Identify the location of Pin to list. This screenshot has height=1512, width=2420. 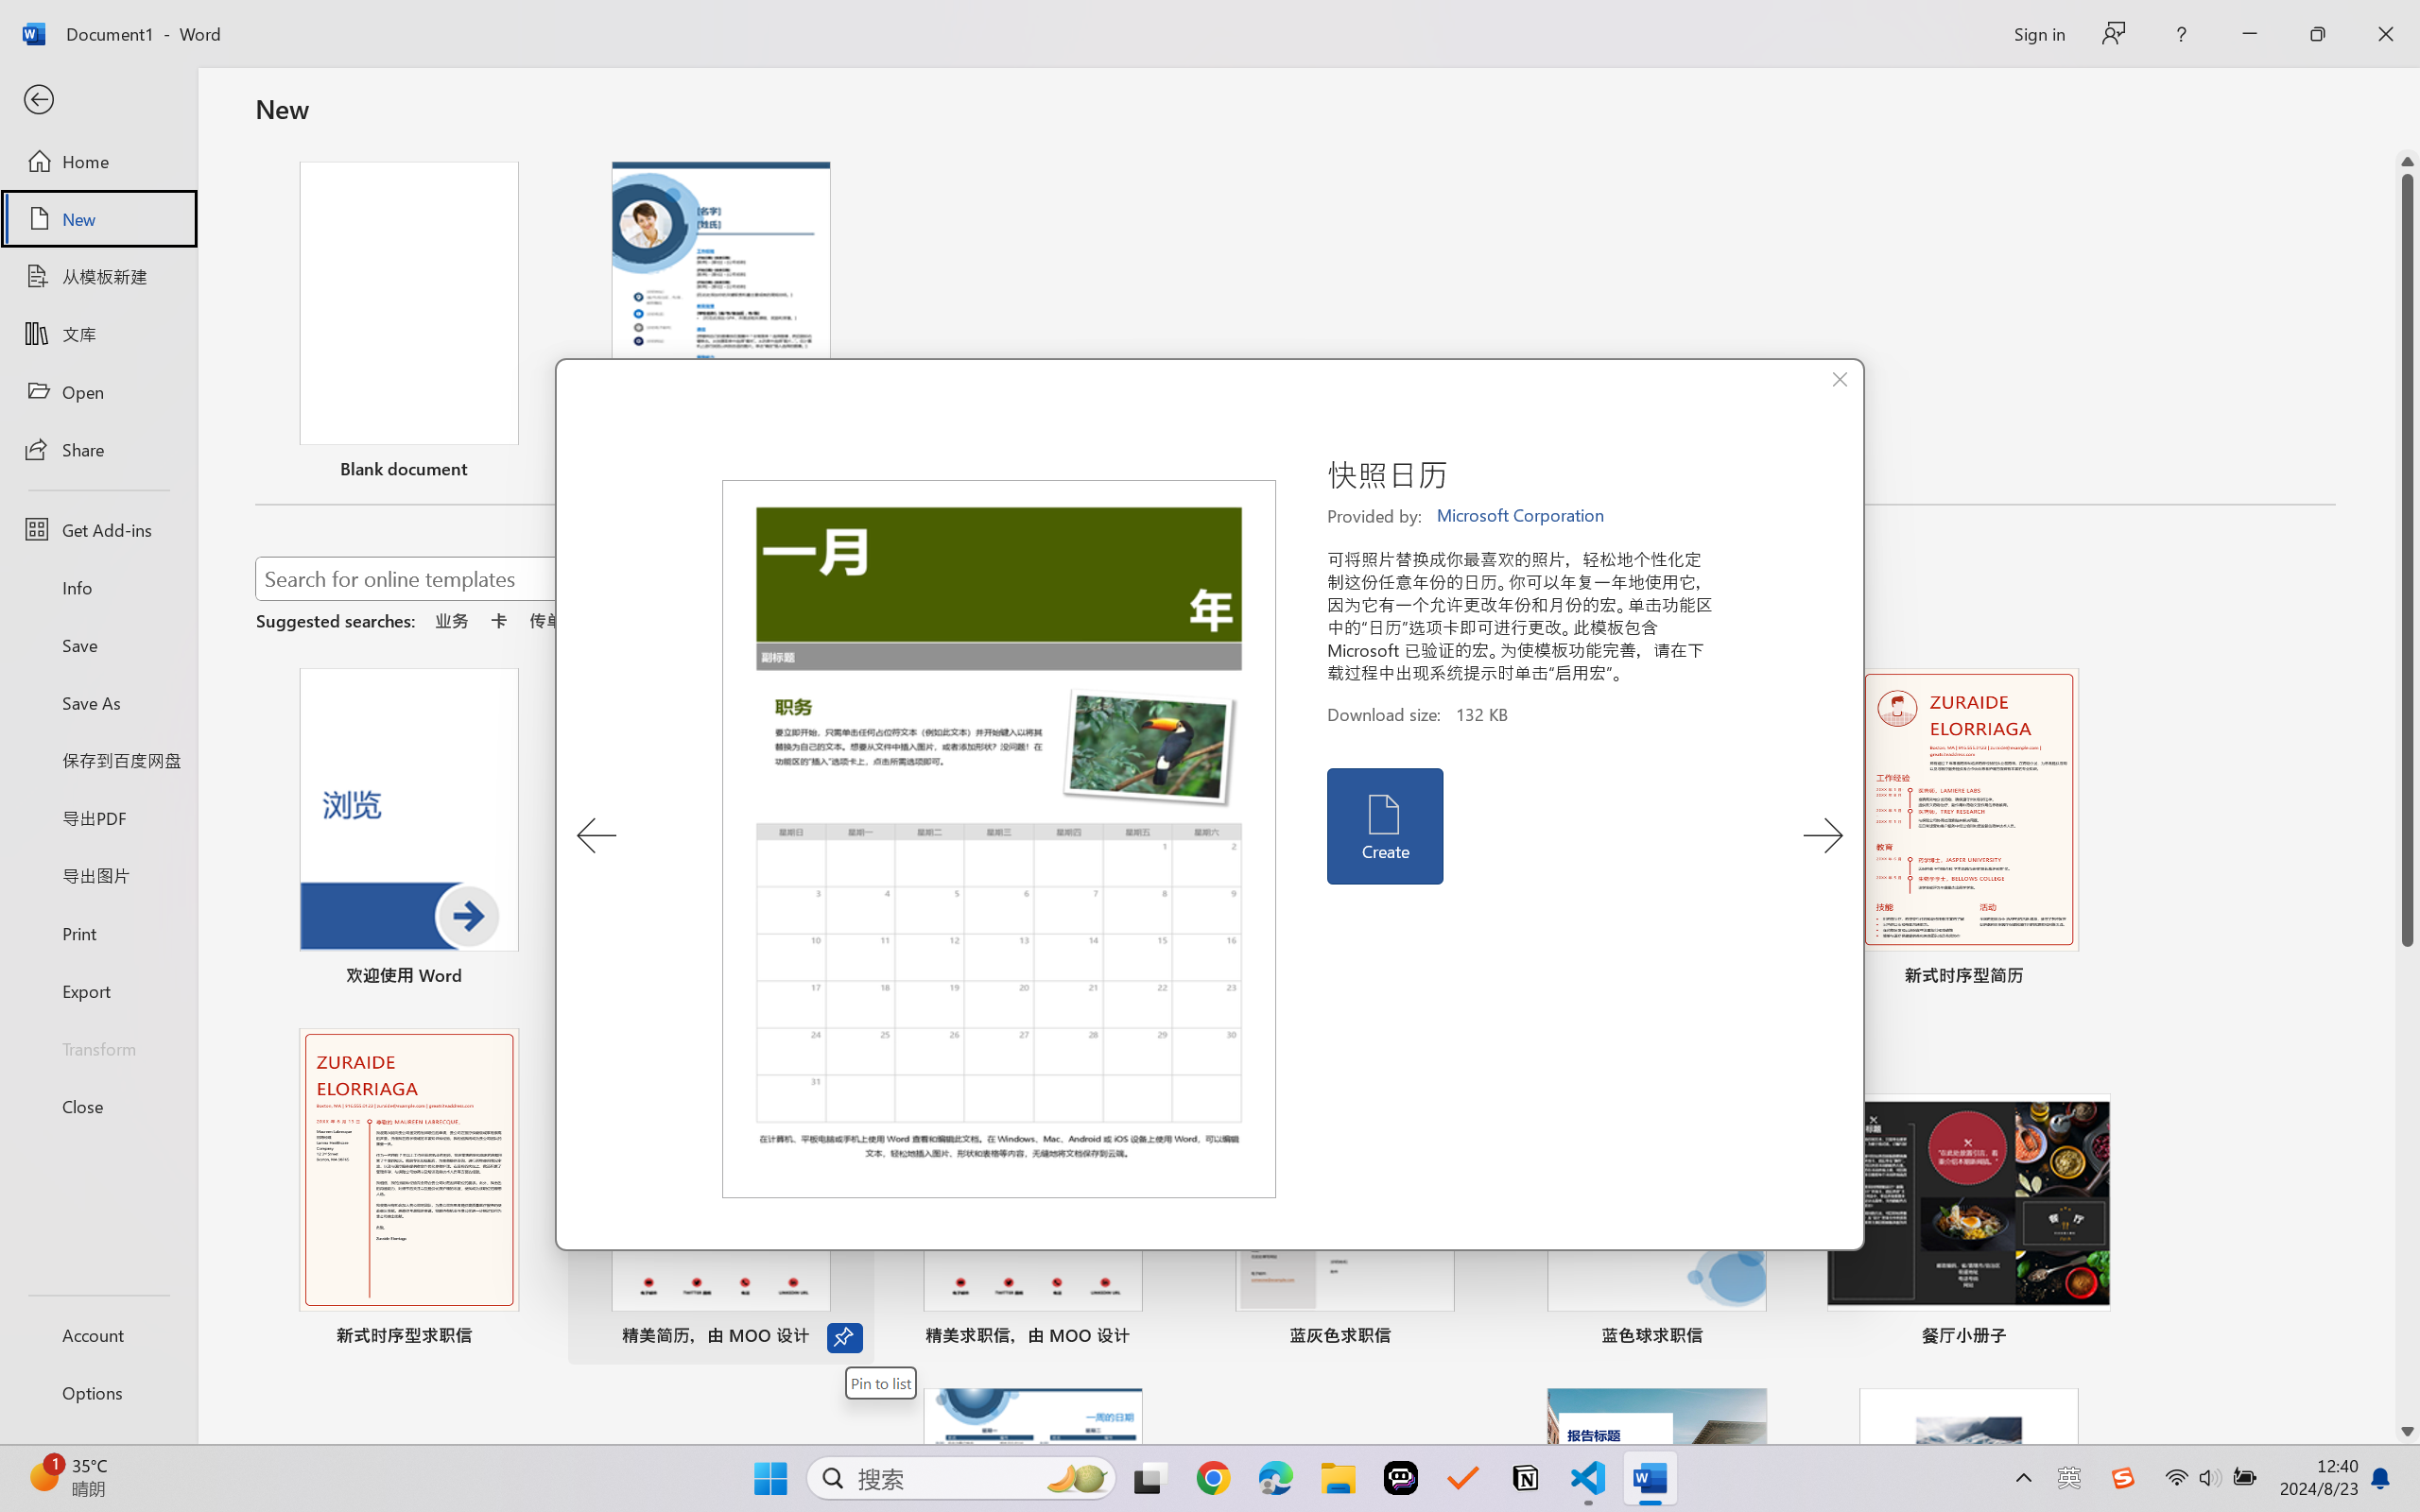
(2091, 1338).